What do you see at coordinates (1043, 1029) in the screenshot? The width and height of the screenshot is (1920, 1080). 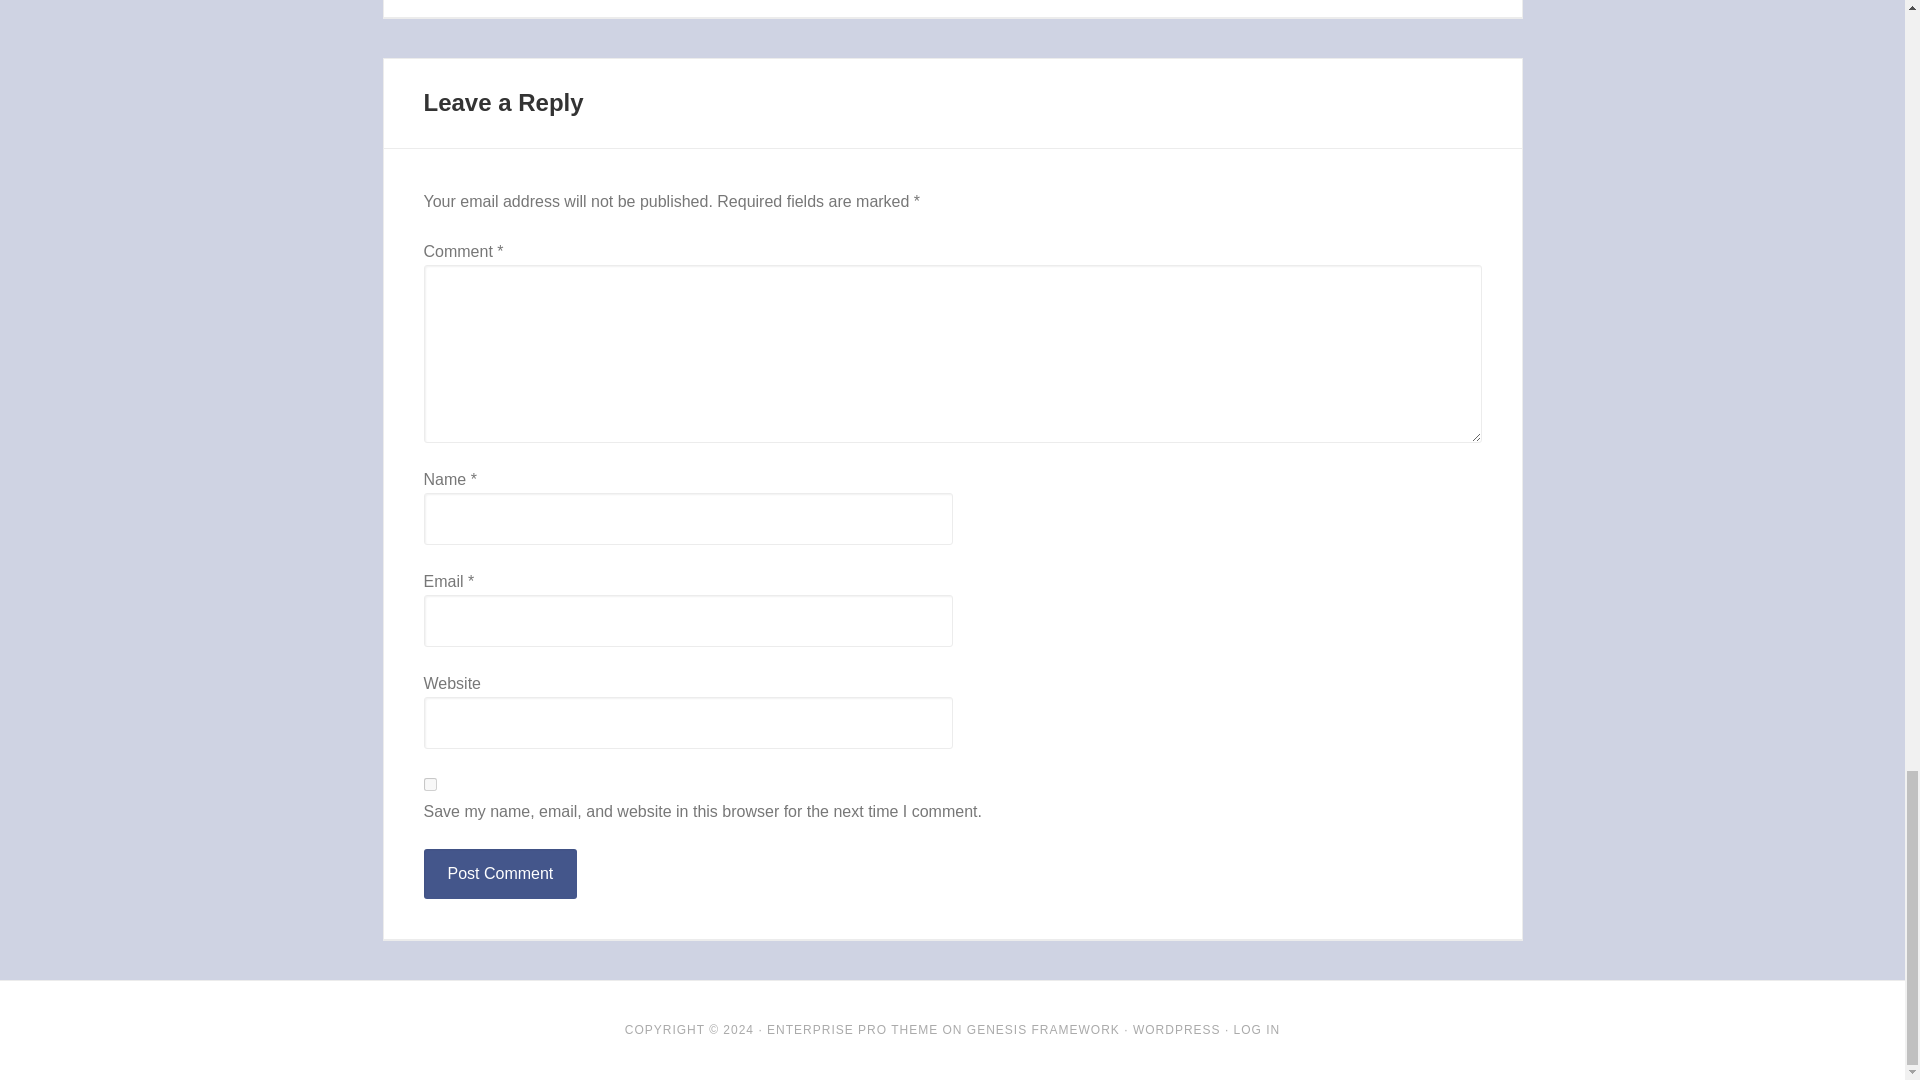 I see `GENESIS FRAMEWORK` at bounding box center [1043, 1029].